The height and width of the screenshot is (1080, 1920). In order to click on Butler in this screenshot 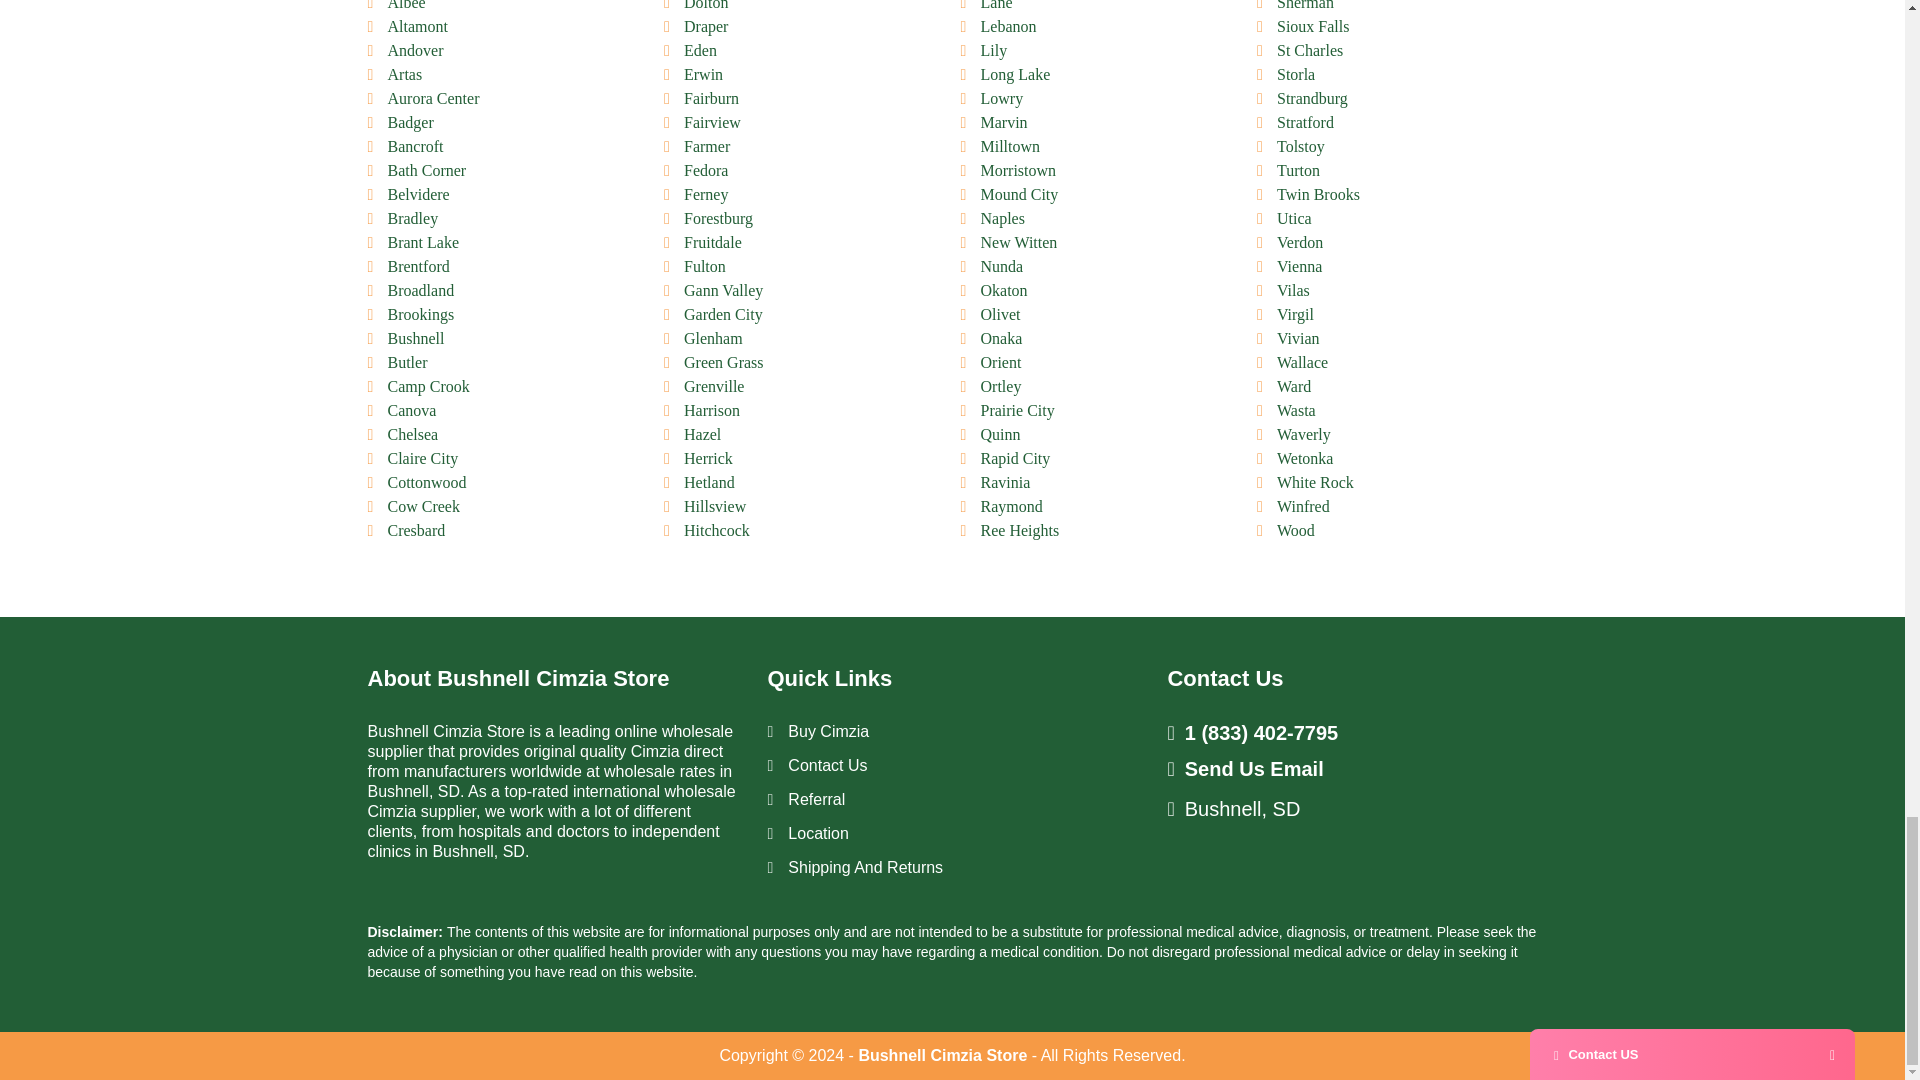, I will do `click(408, 362)`.